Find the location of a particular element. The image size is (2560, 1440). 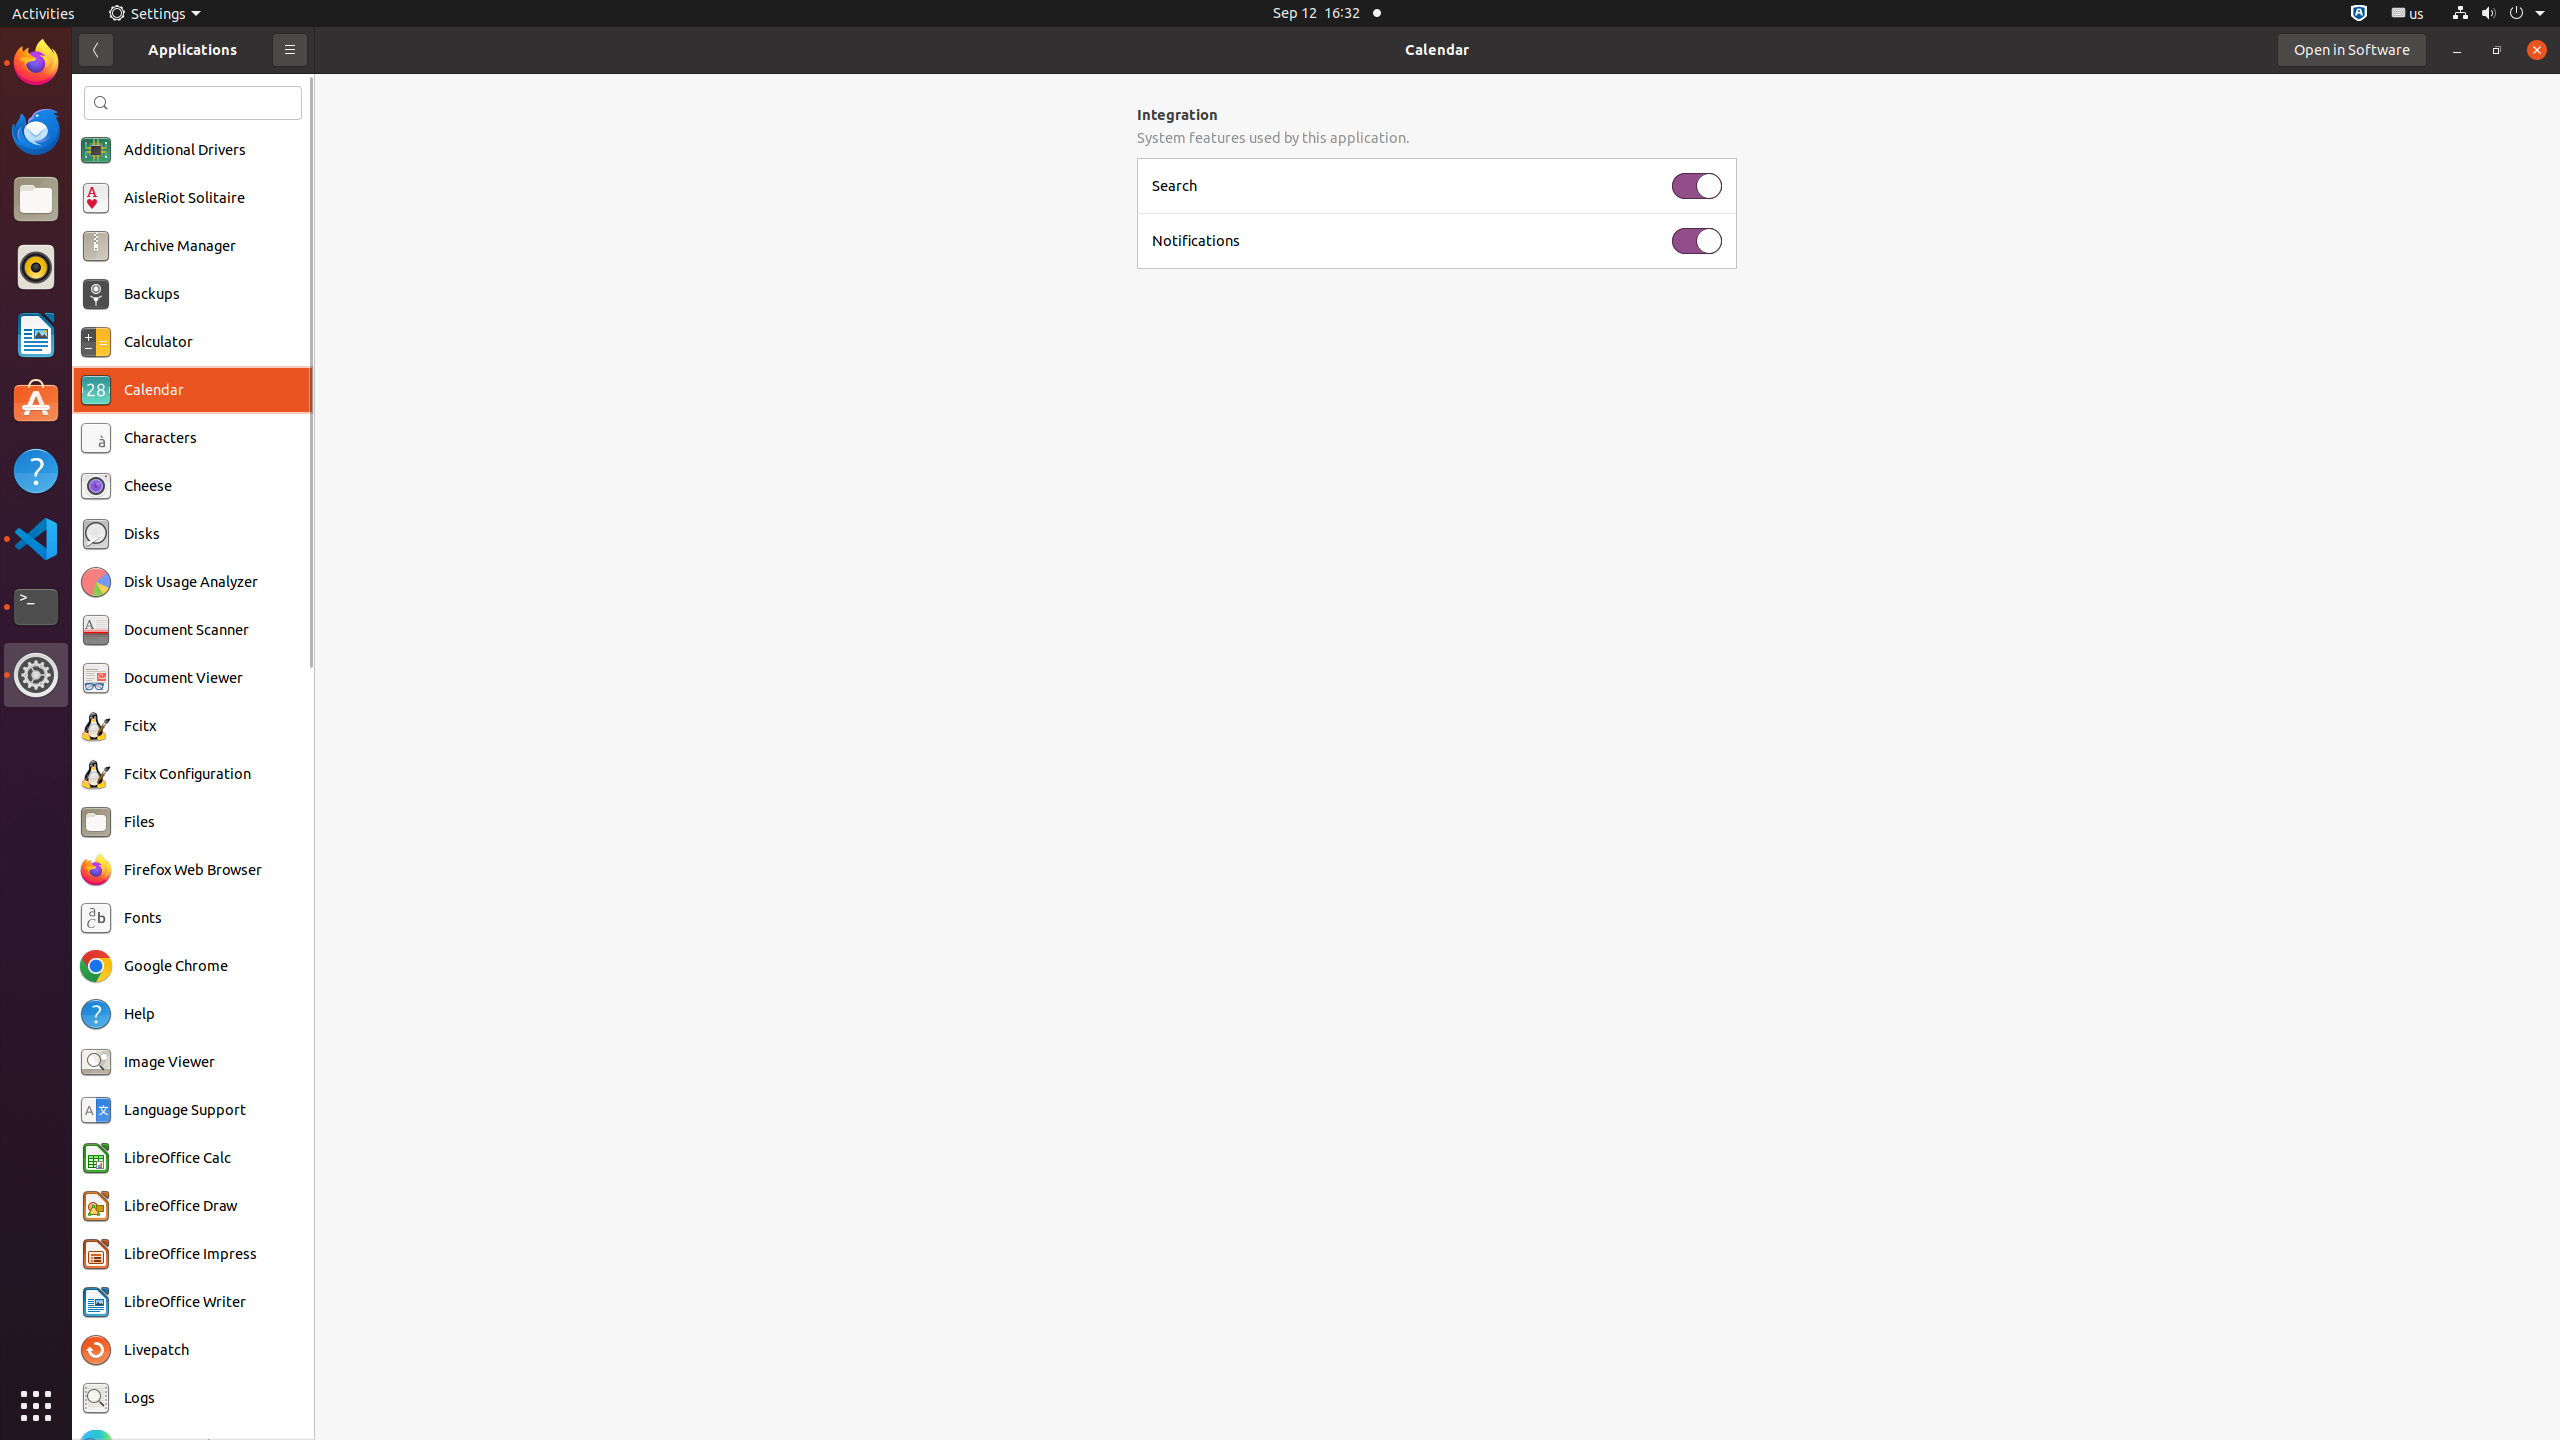

Google Chrome is located at coordinates (176, 966).